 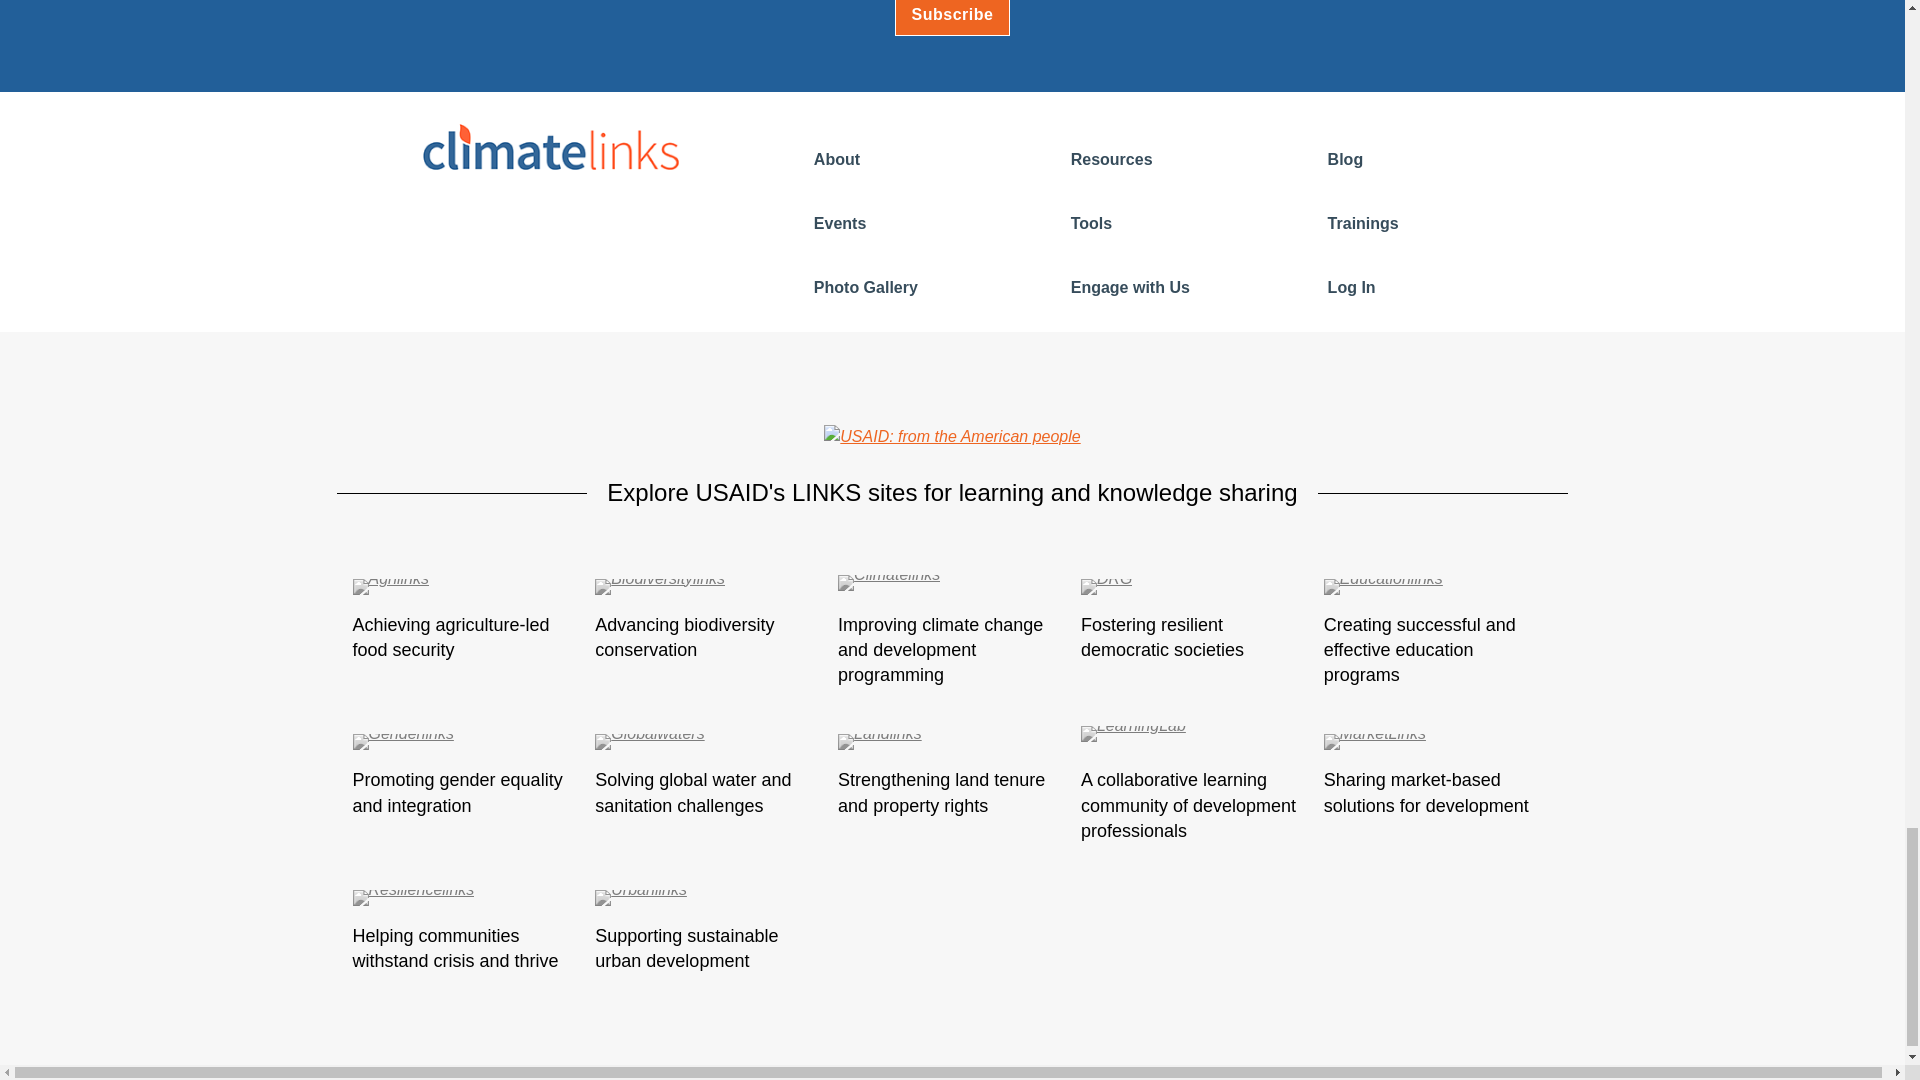 What do you see at coordinates (550, 146) in the screenshot?
I see `Home` at bounding box center [550, 146].